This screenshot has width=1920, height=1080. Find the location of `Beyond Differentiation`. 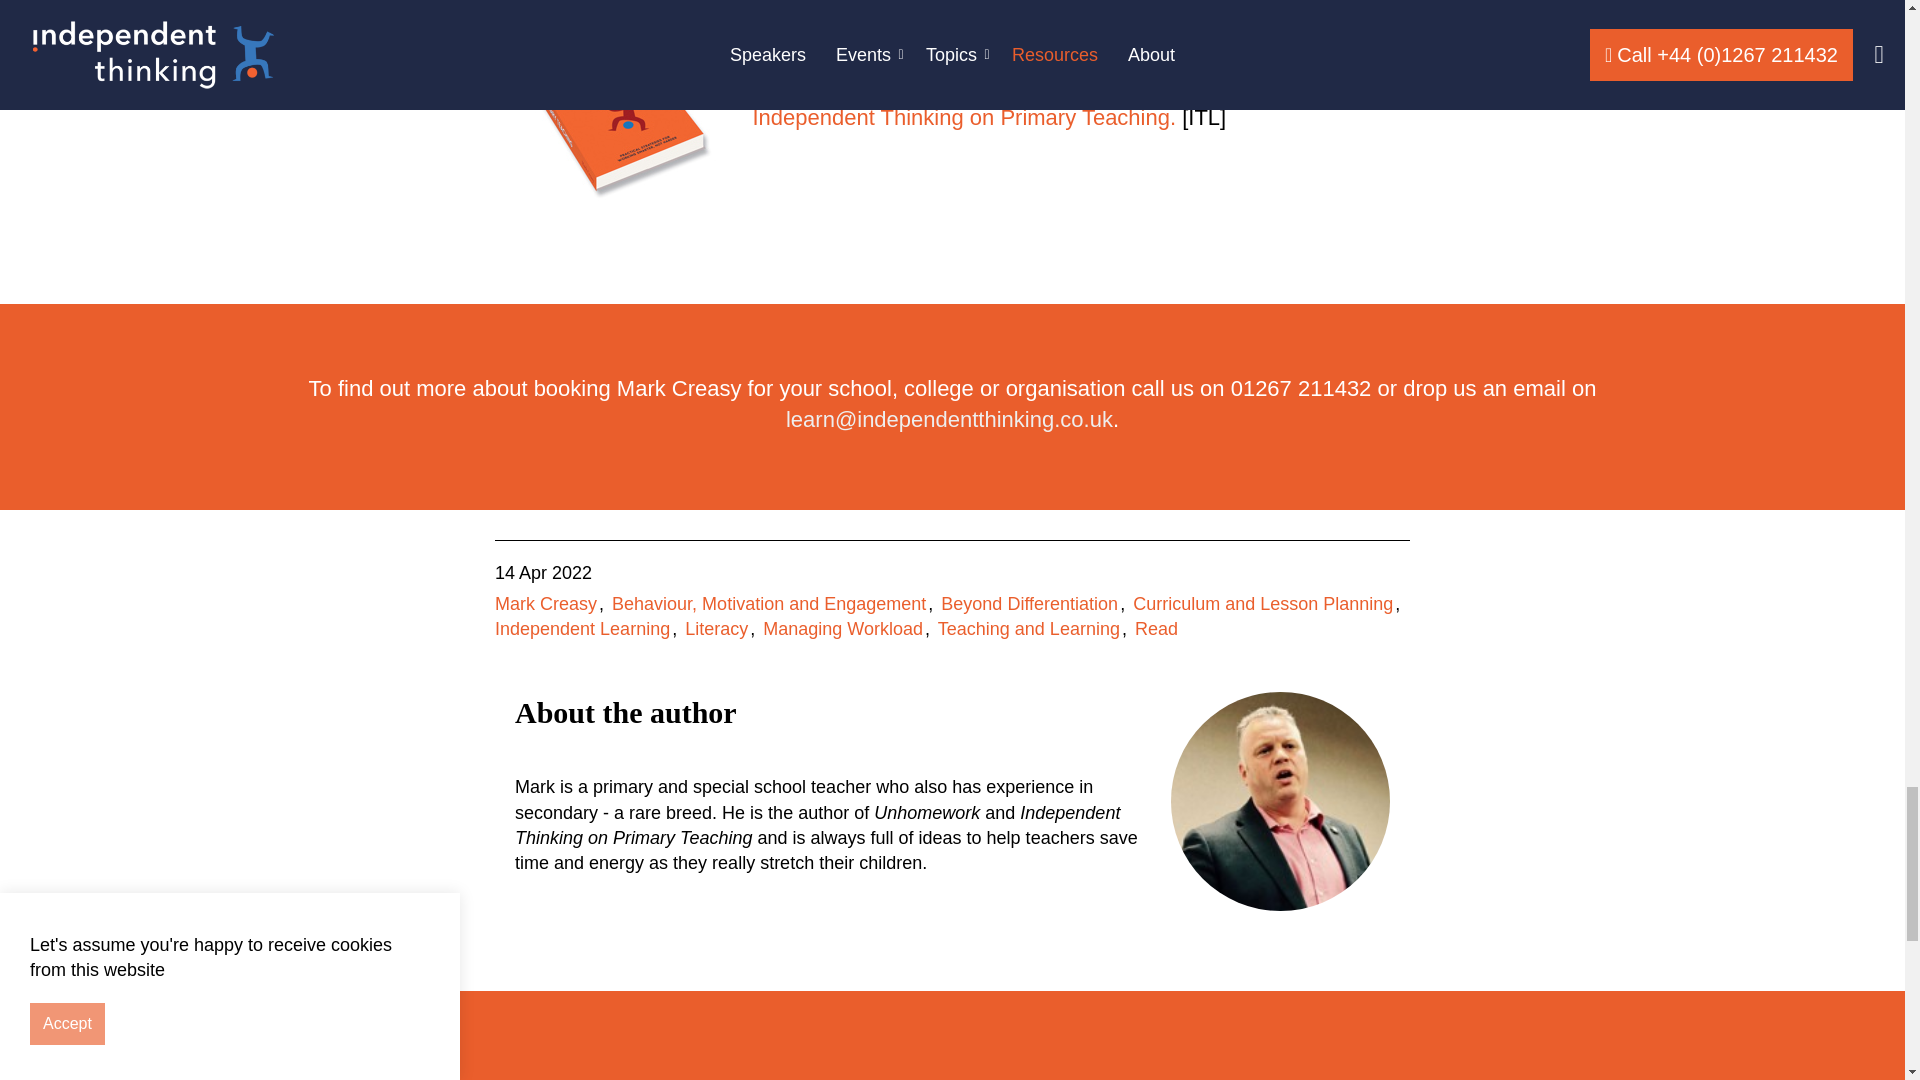

Beyond Differentiation is located at coordinates (1028, 604).